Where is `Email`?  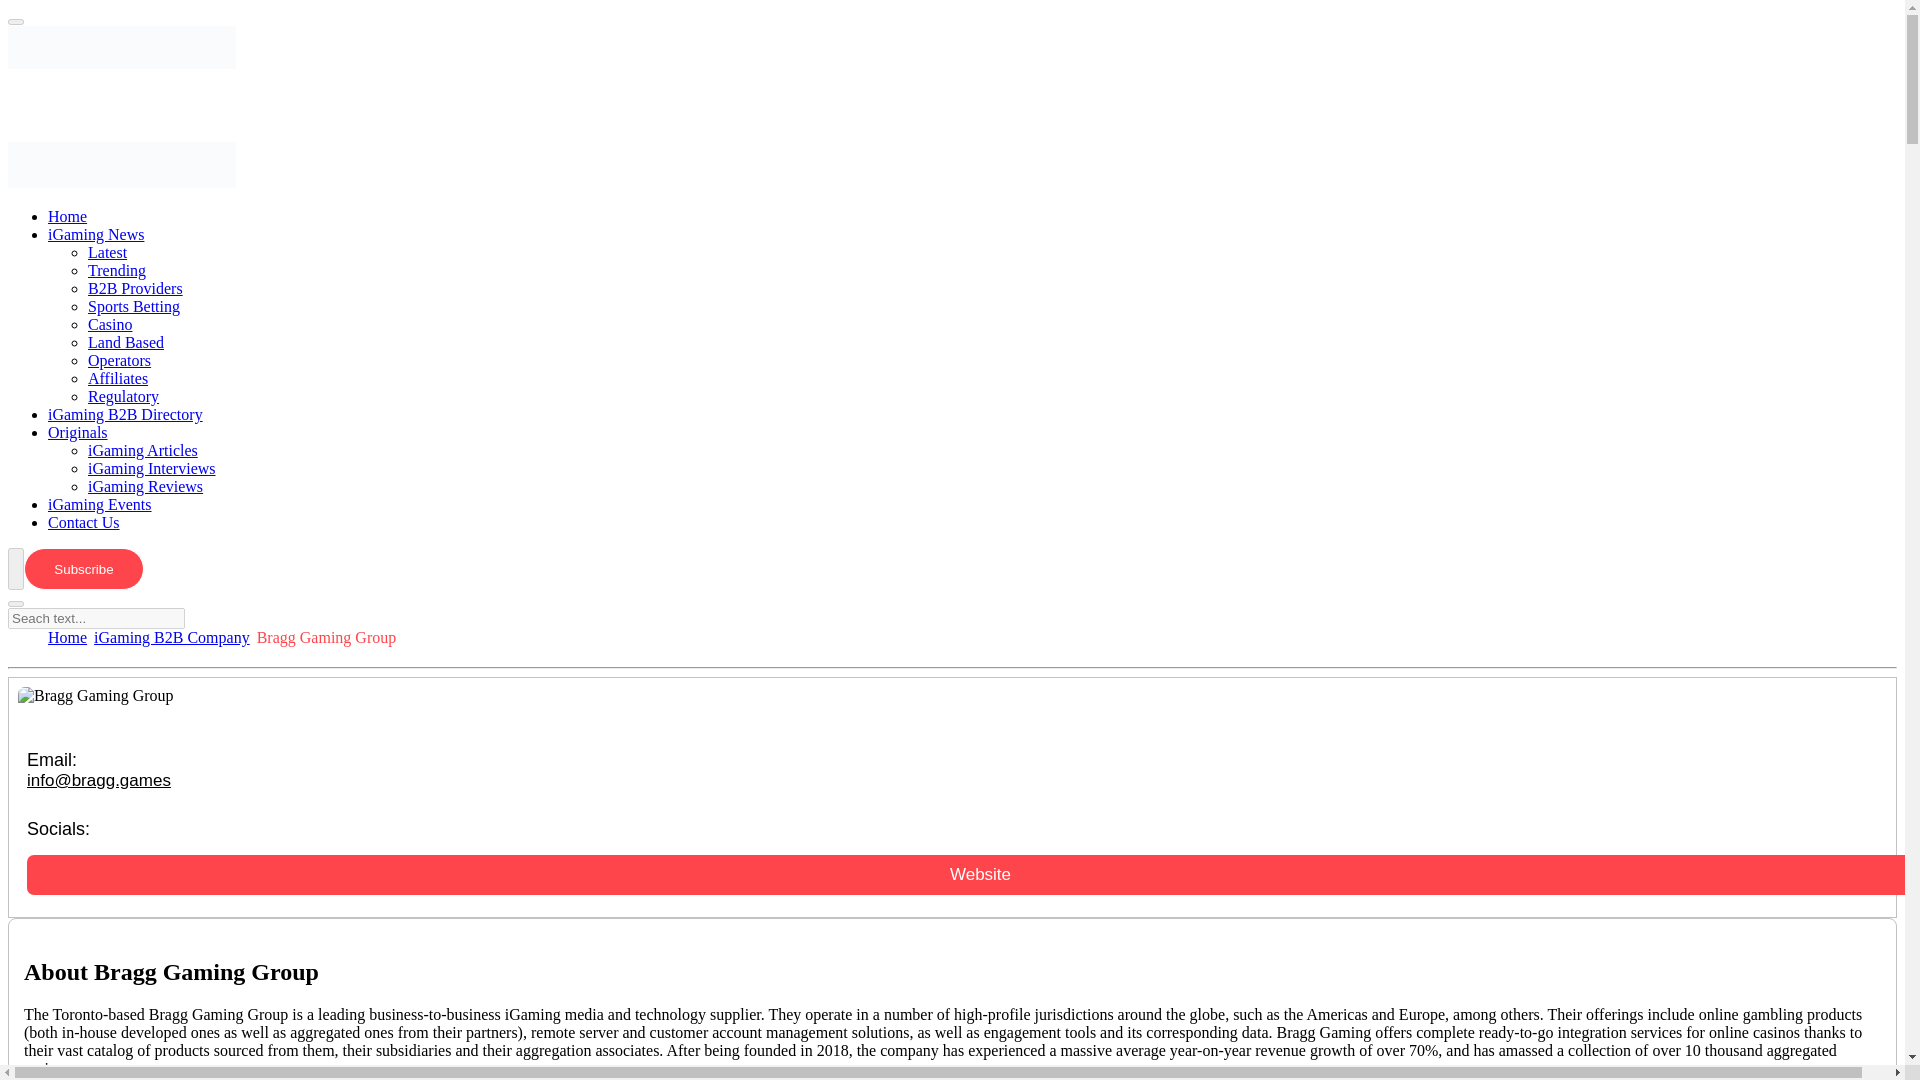 Email is located at coordinates (98, 780).